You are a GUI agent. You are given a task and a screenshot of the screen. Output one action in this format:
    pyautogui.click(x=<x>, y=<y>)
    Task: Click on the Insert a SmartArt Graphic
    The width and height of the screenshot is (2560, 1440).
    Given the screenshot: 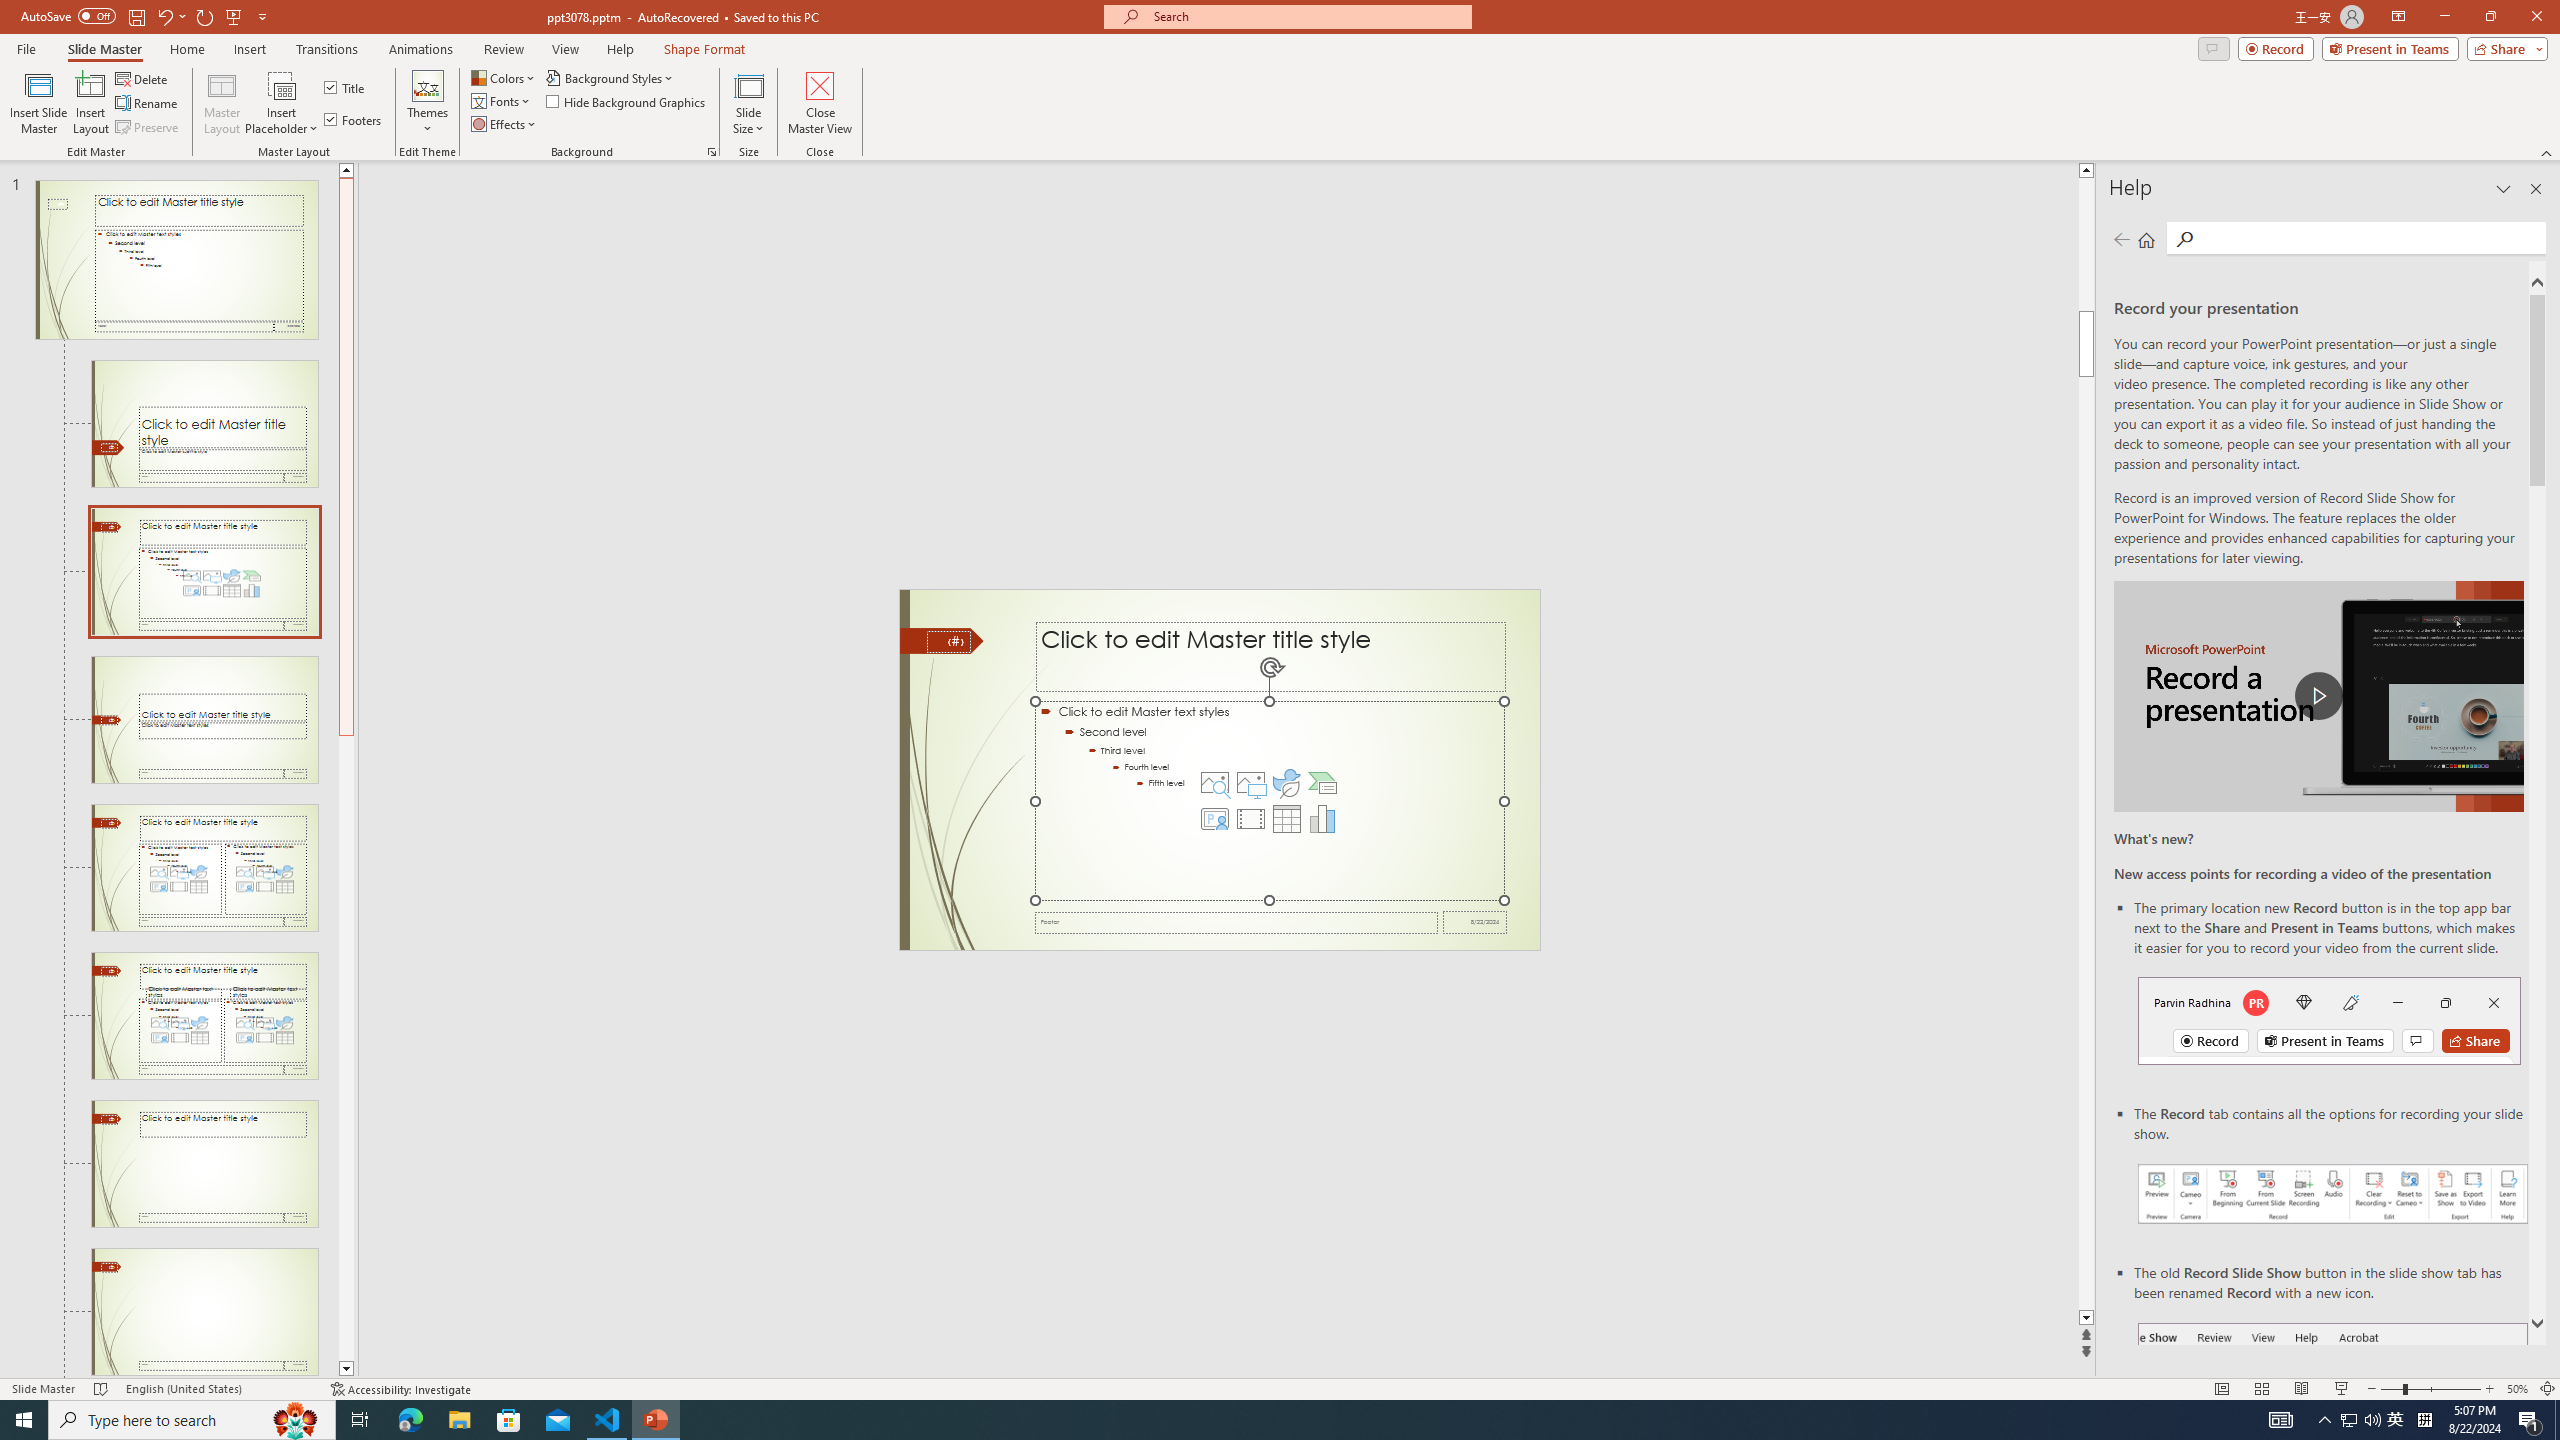 What is the action you would take?
    pyautogui.click(x=1323, y=783)
    